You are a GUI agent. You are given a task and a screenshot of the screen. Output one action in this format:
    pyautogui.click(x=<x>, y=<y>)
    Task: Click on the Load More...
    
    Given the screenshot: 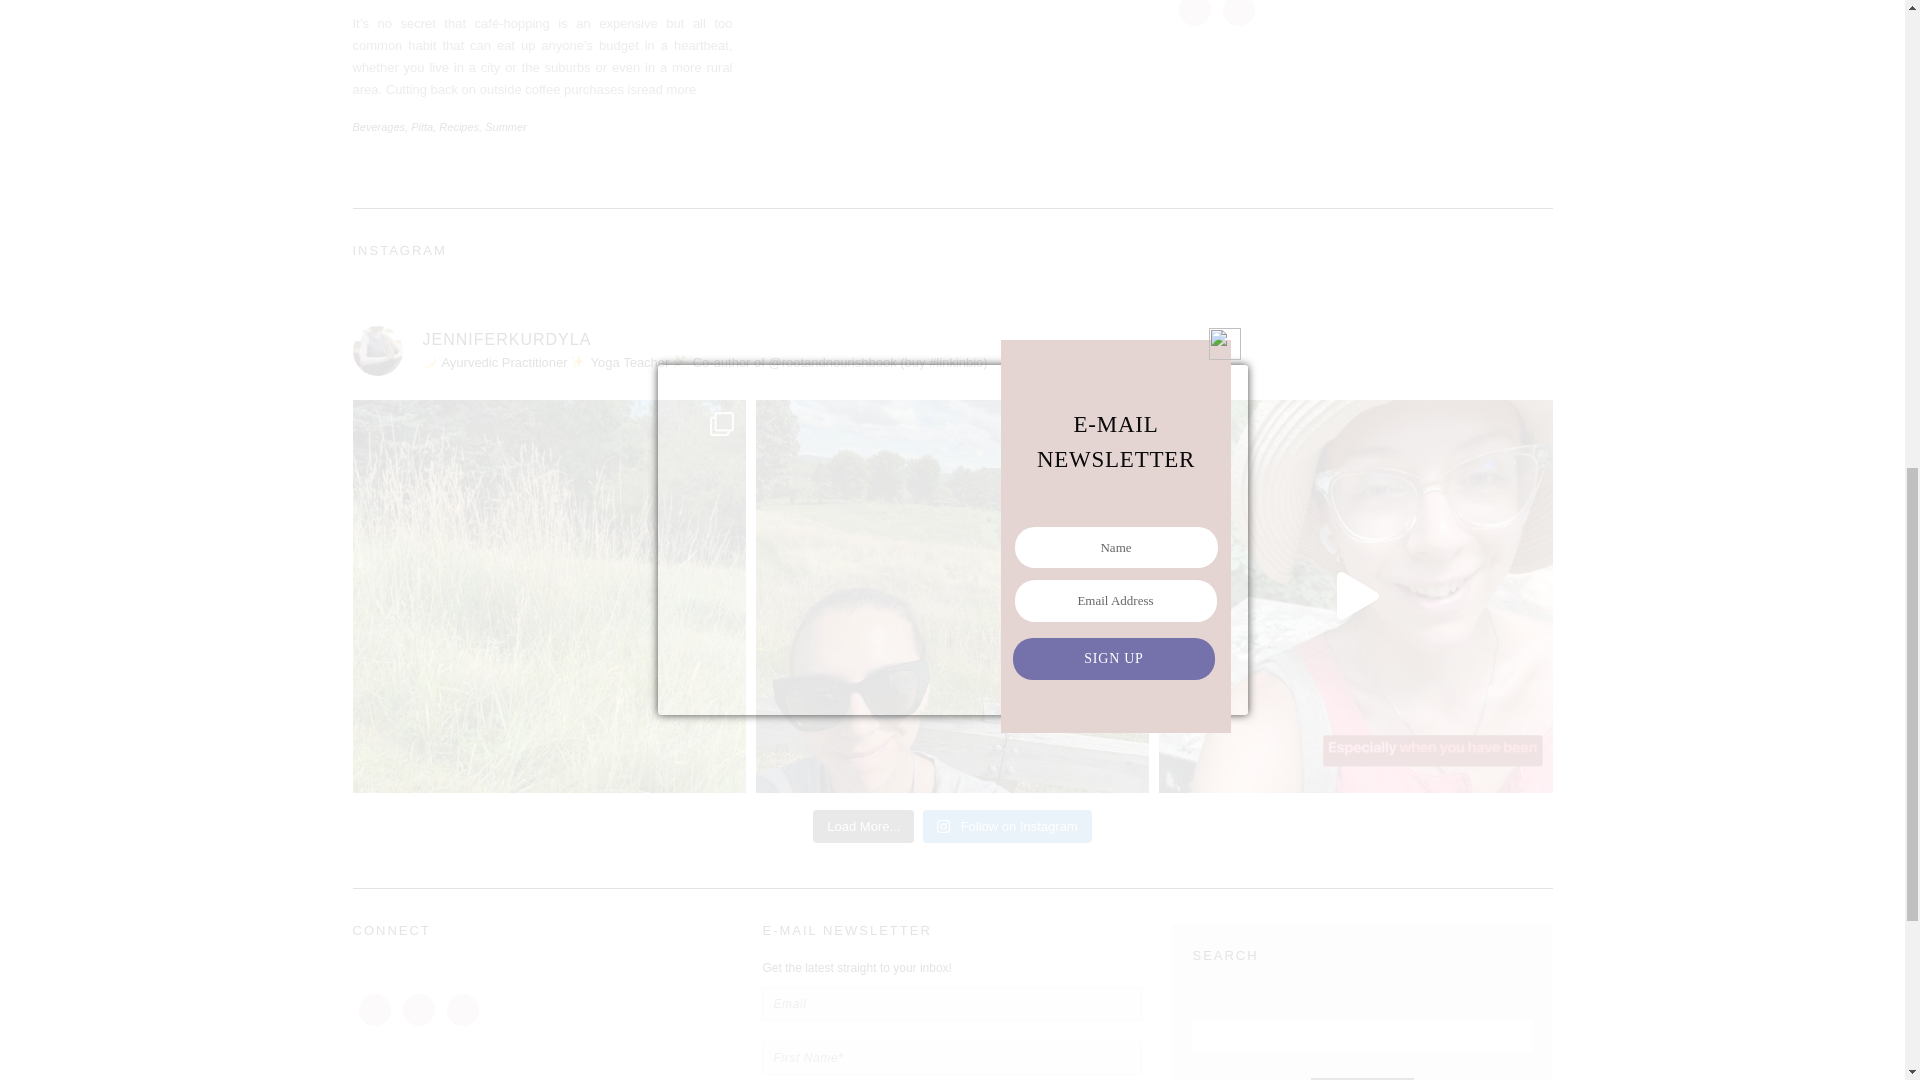 What is the action you would take?
    pyautogui.click(x=862, y=826)
    